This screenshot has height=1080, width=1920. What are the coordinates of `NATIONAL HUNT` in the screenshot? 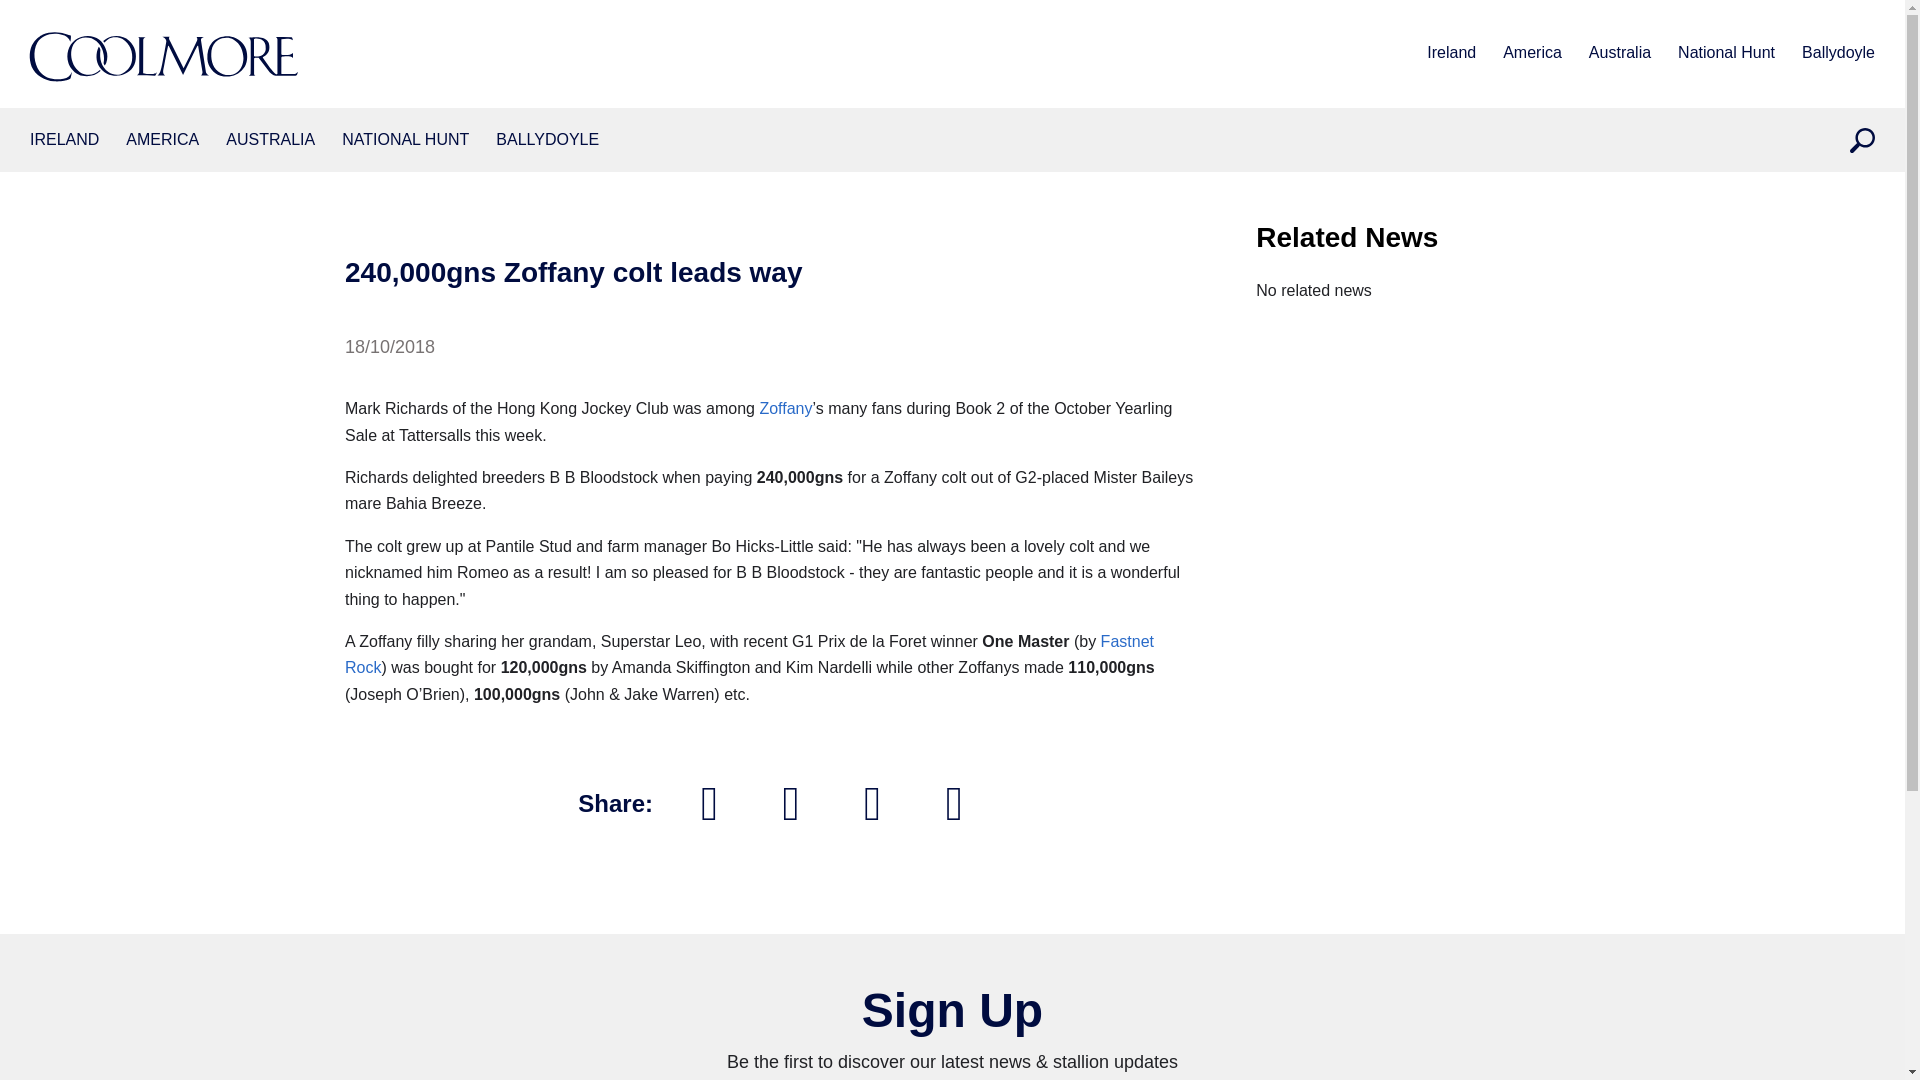 It's located at (404, 140).